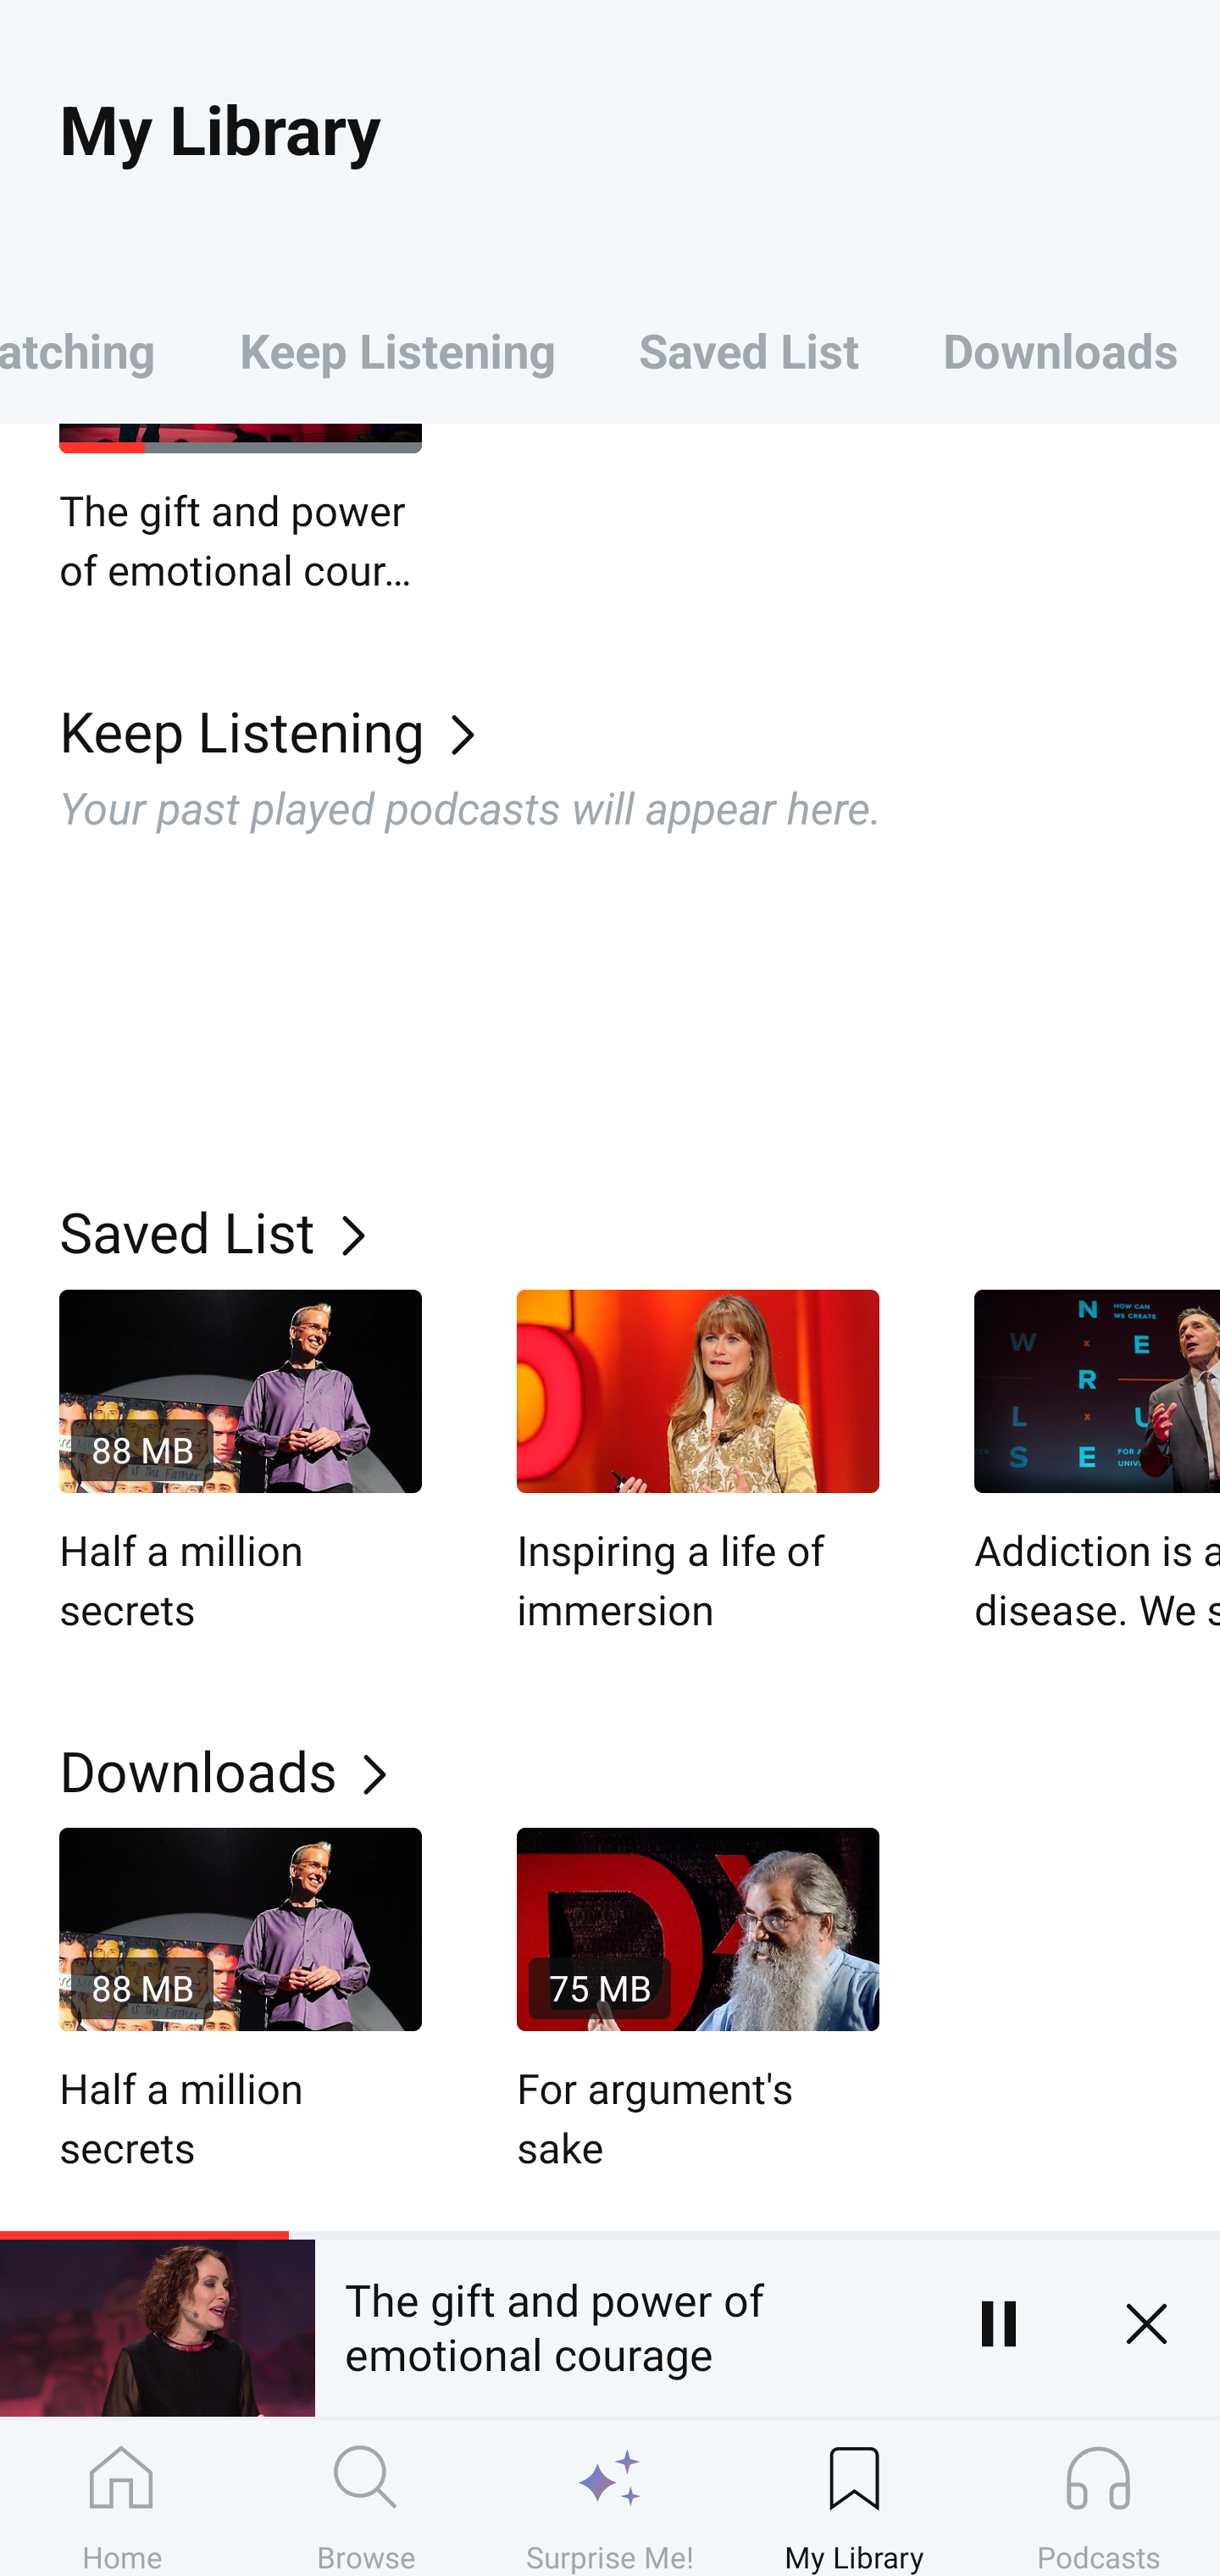  Describe the element at coordinates (241, 1464) in the screenshot. I see `88 MB Half a million secrets` at that location.